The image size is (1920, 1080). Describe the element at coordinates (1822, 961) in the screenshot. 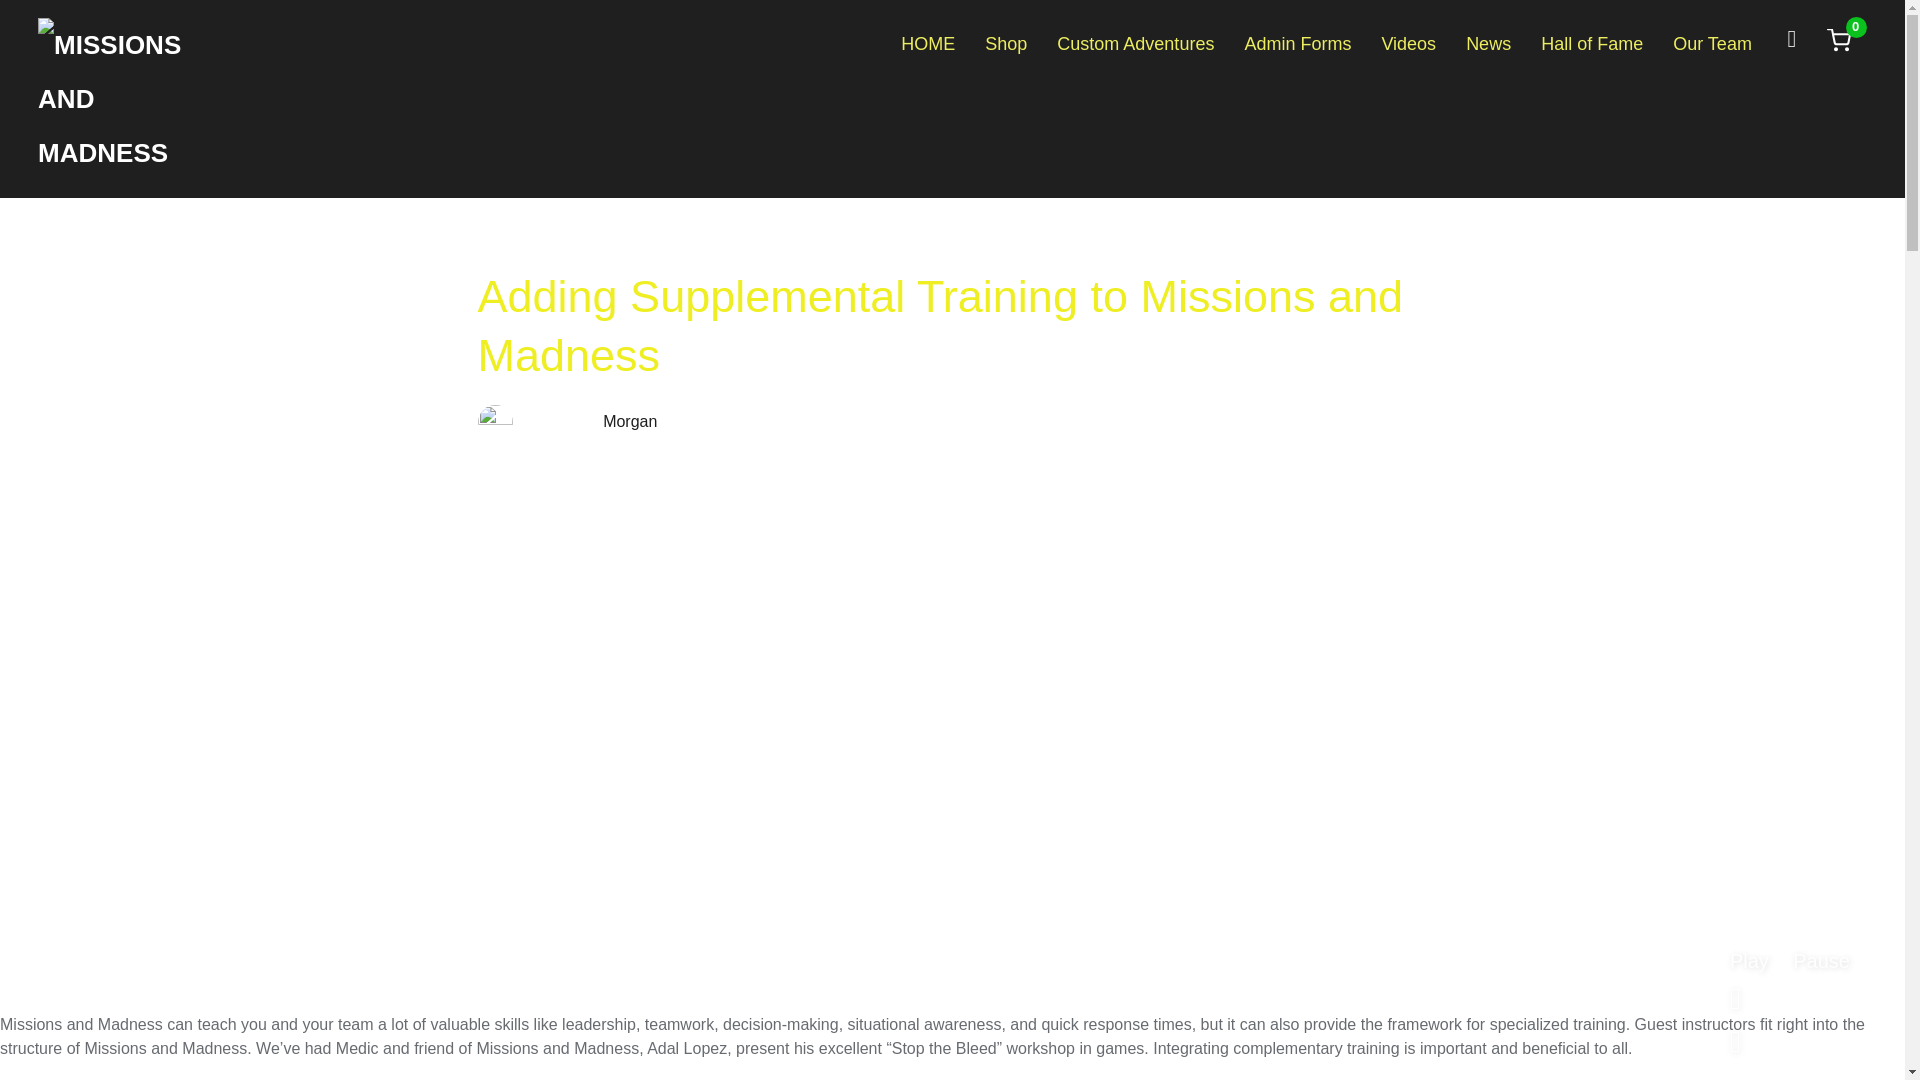

I see `Pause` at that location.